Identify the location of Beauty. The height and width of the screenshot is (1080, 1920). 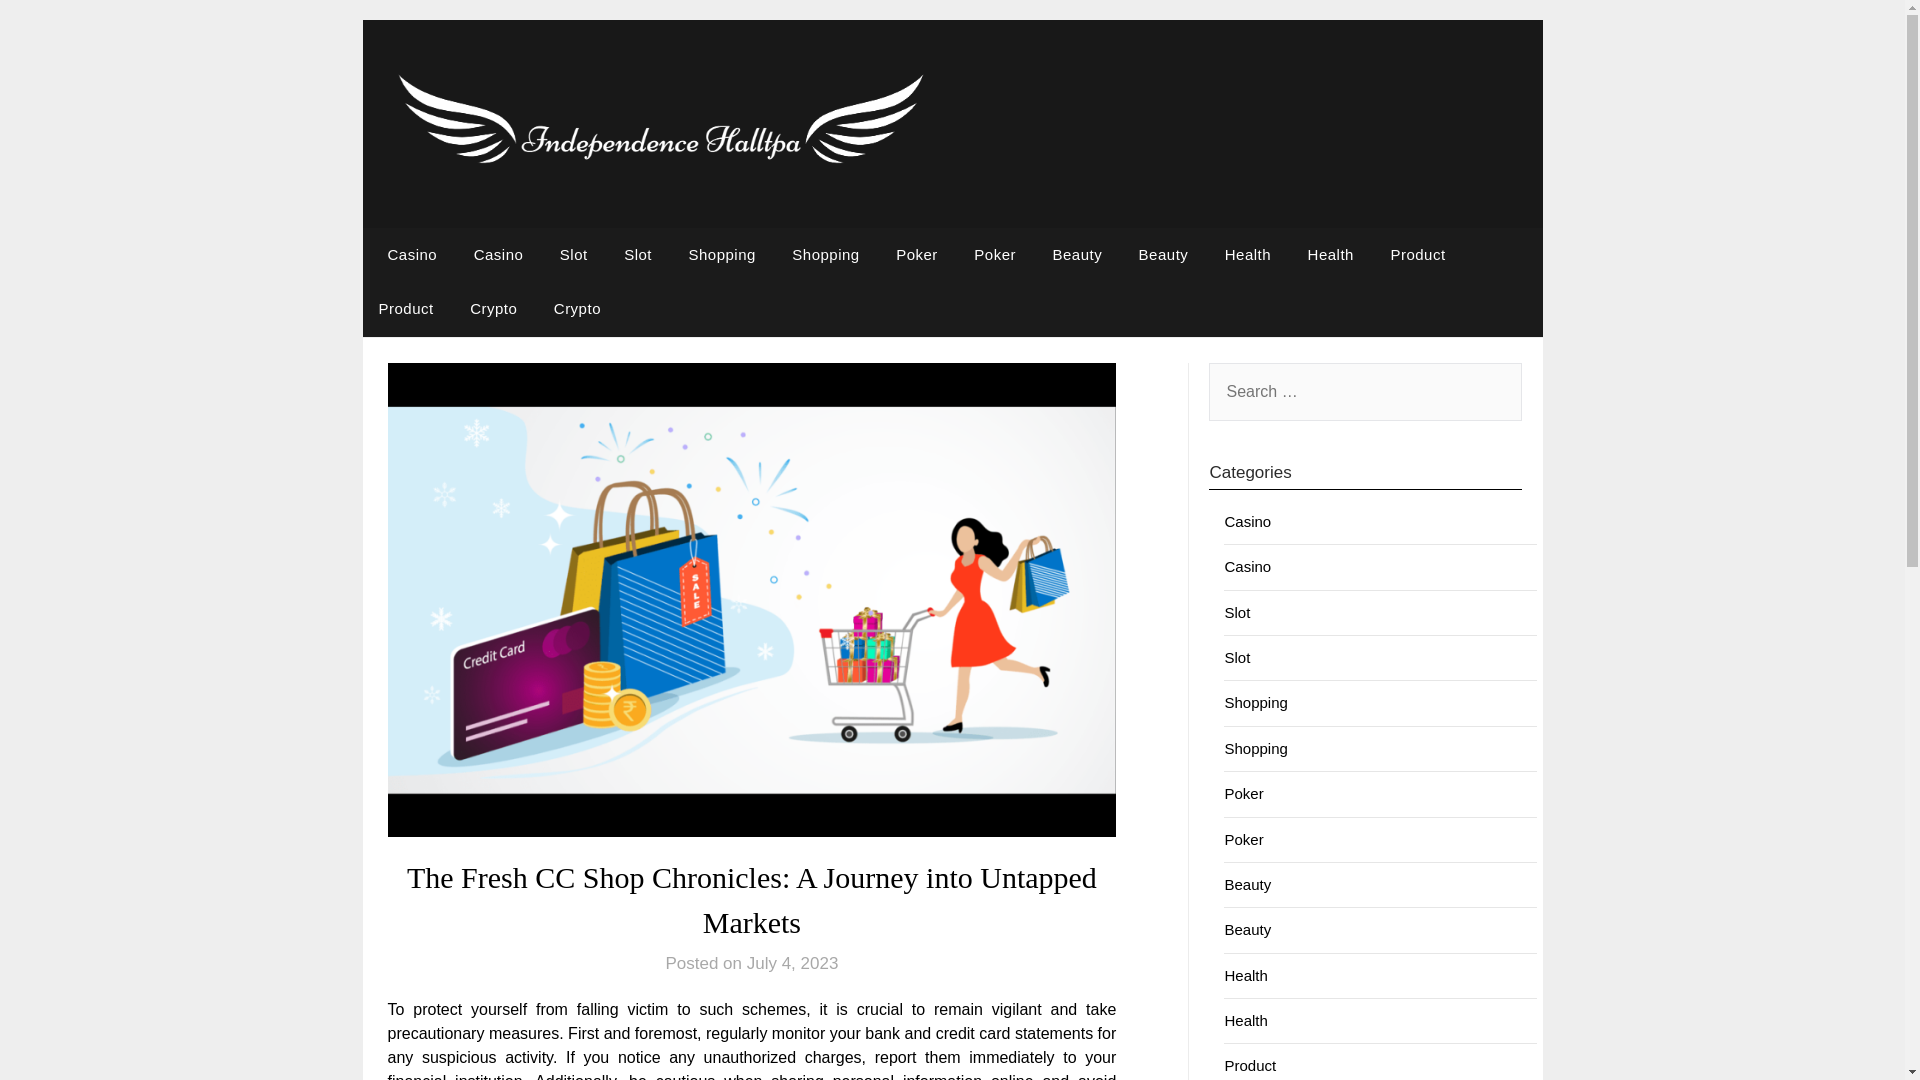
(1248, 930).